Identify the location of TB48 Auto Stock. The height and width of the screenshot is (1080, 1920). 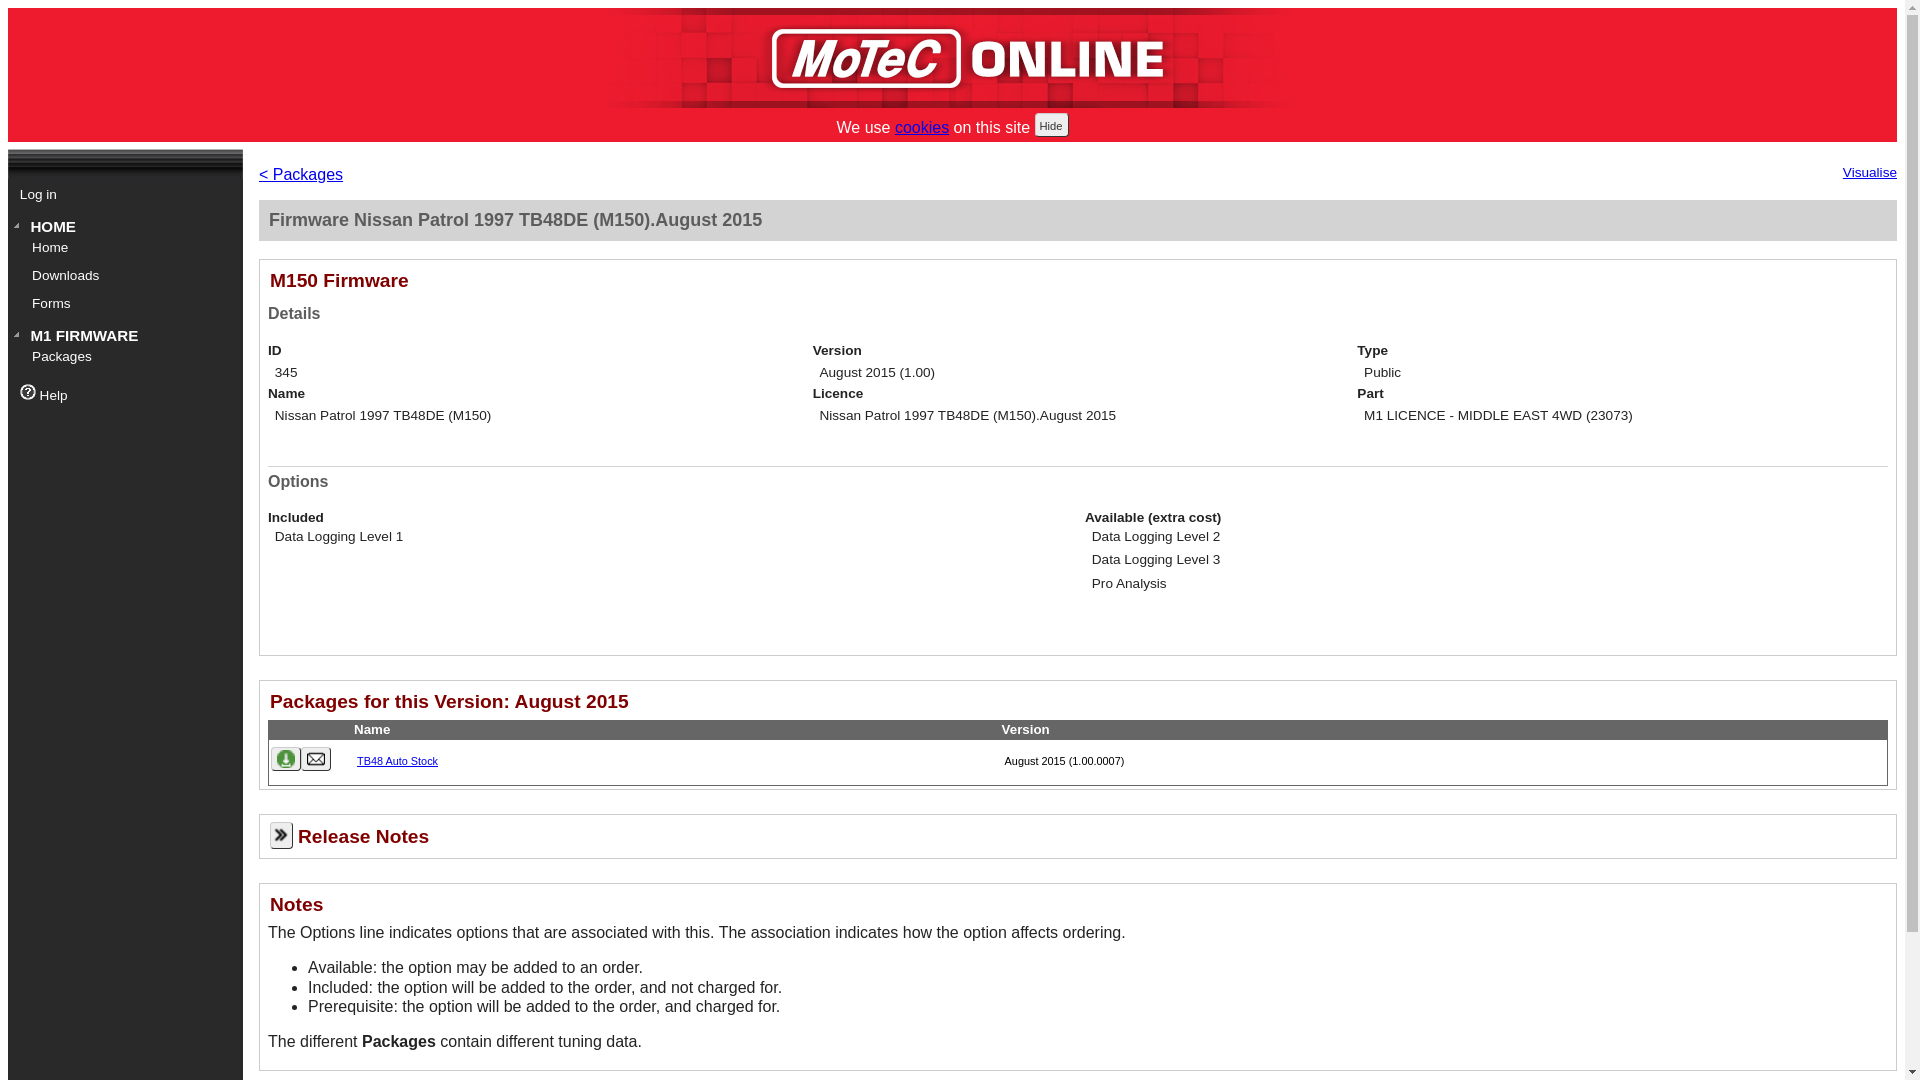
(398, 761).